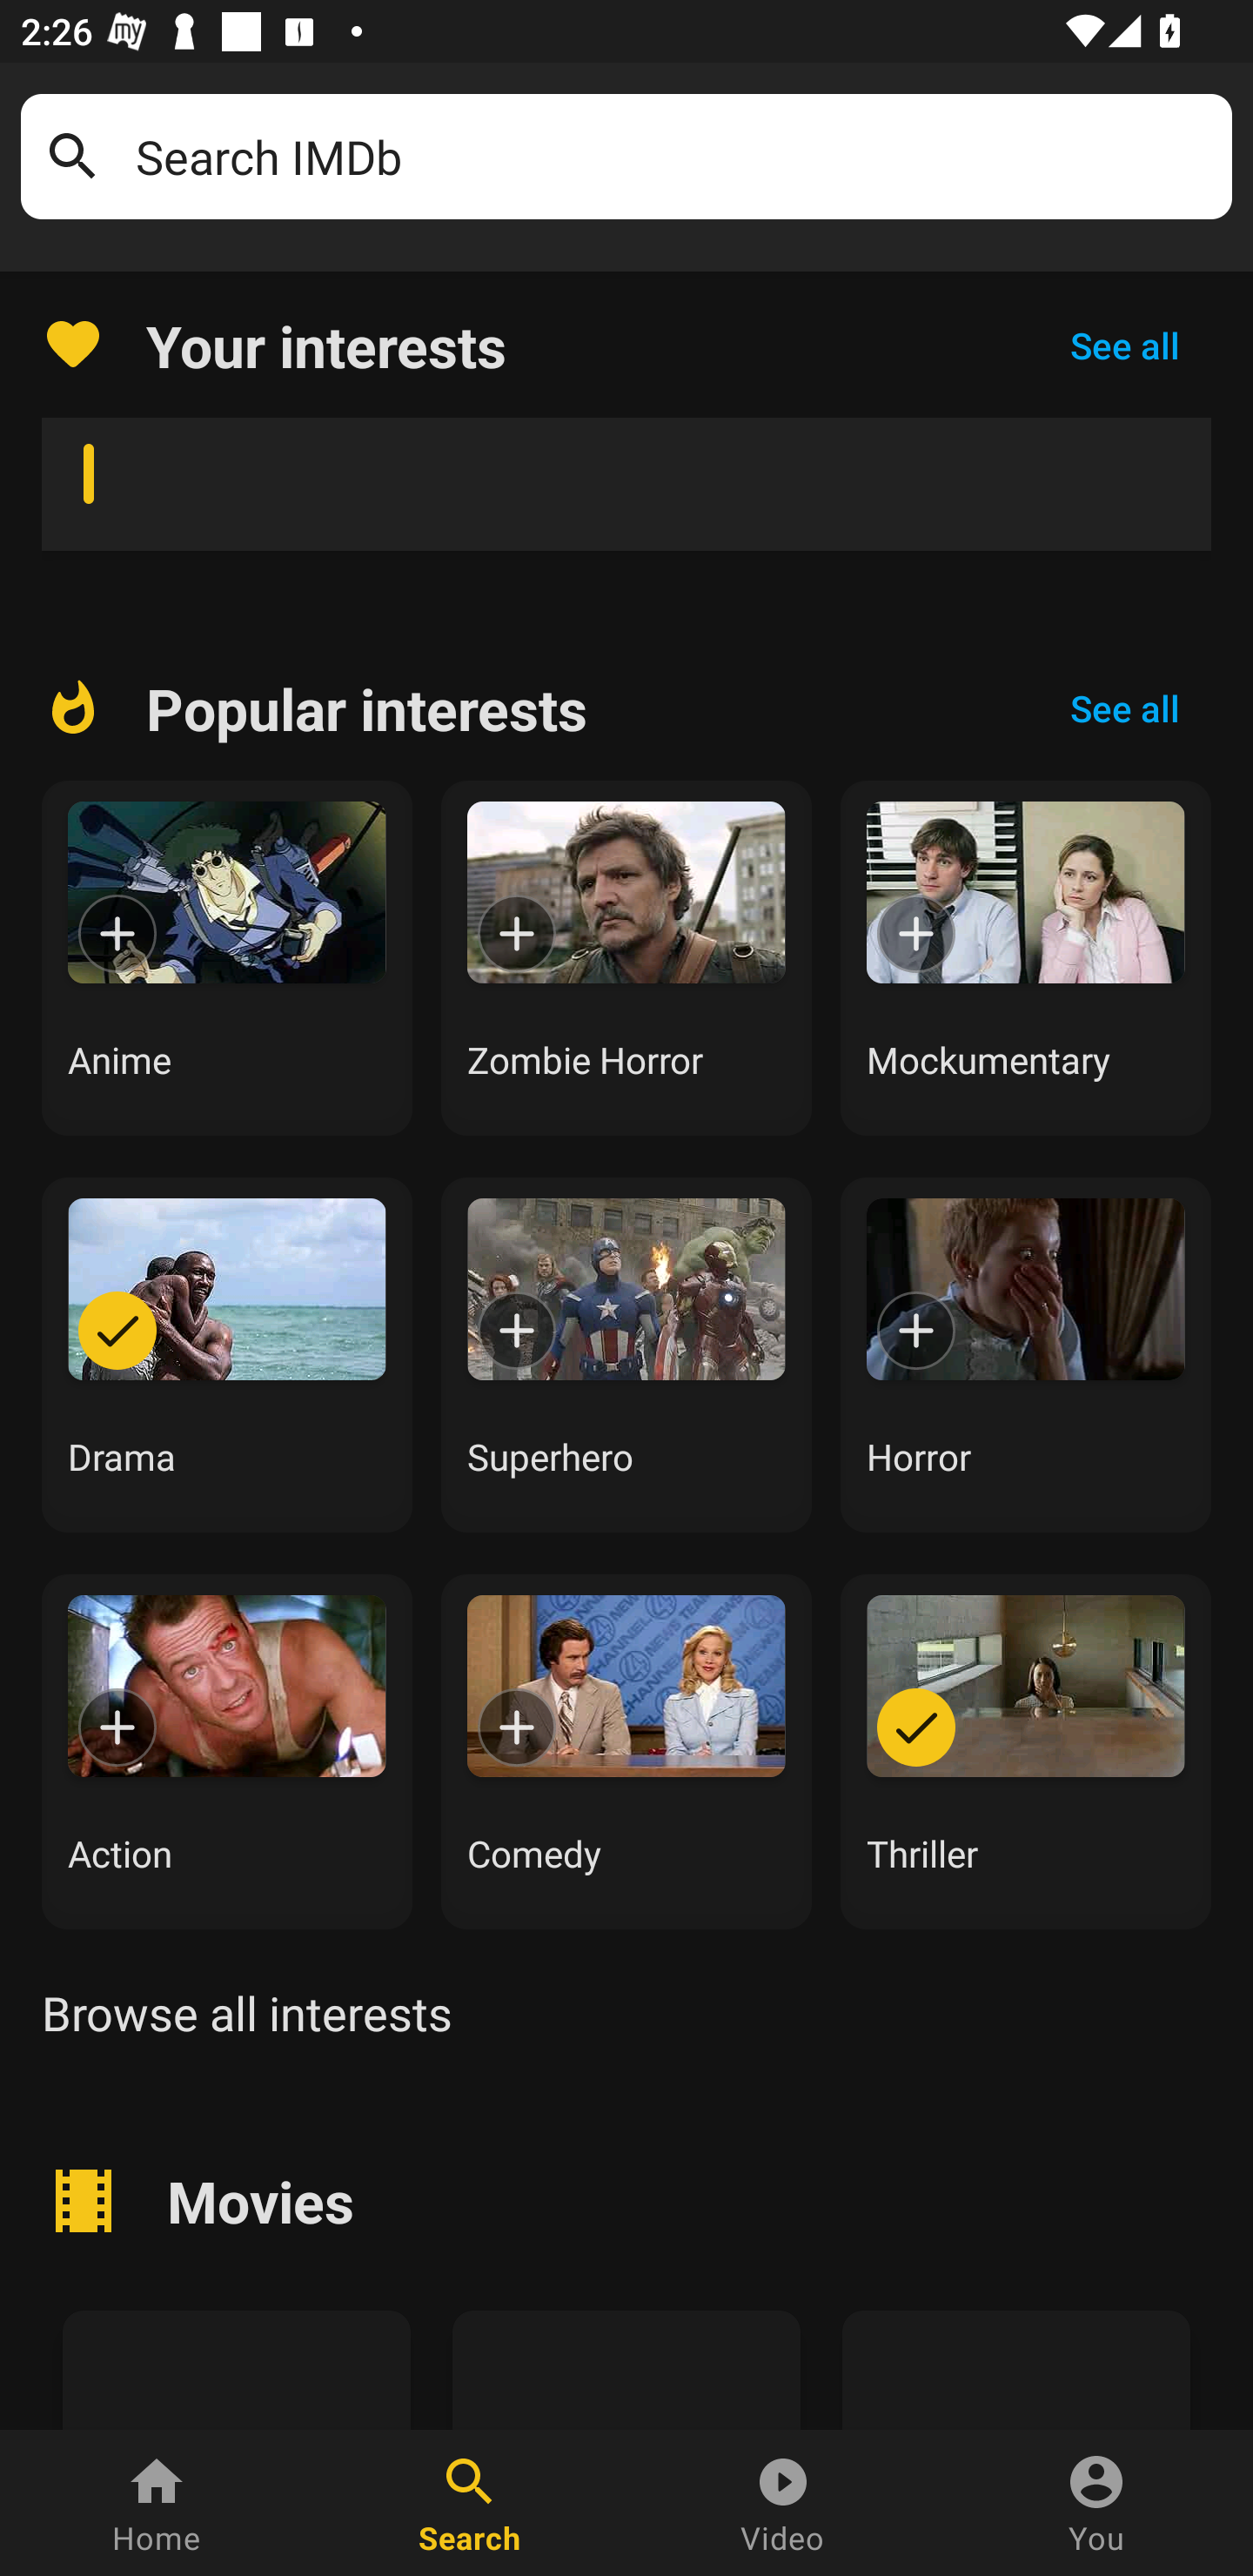 This screenshot has height=2576, width=1253. What do you see at coordinates (673, 157) in the screenshot?
I see `Search IMDb` at bounding box center [673, 157].